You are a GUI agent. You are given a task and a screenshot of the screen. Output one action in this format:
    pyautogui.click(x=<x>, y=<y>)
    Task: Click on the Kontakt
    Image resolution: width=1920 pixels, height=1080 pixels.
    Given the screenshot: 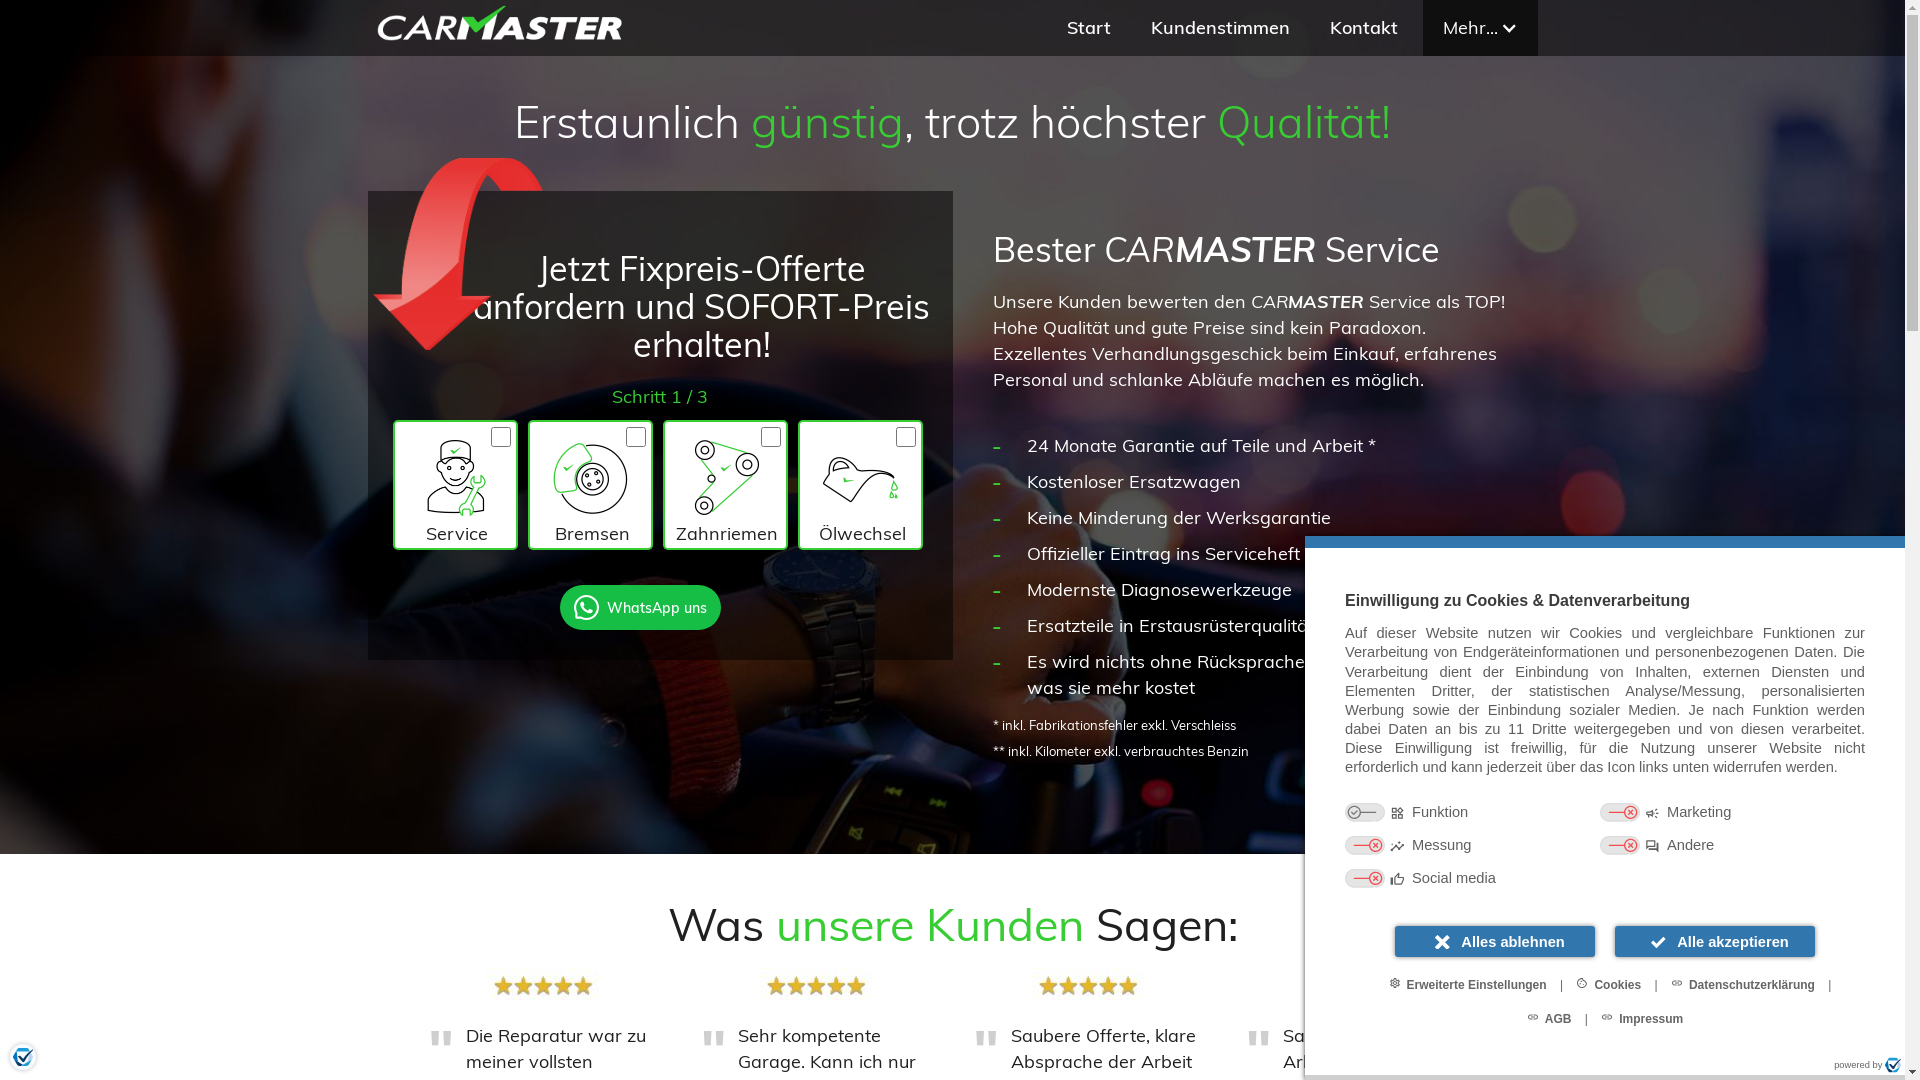 What is the action you would take?
    pyautogui.click(x=1364, y=28)
    